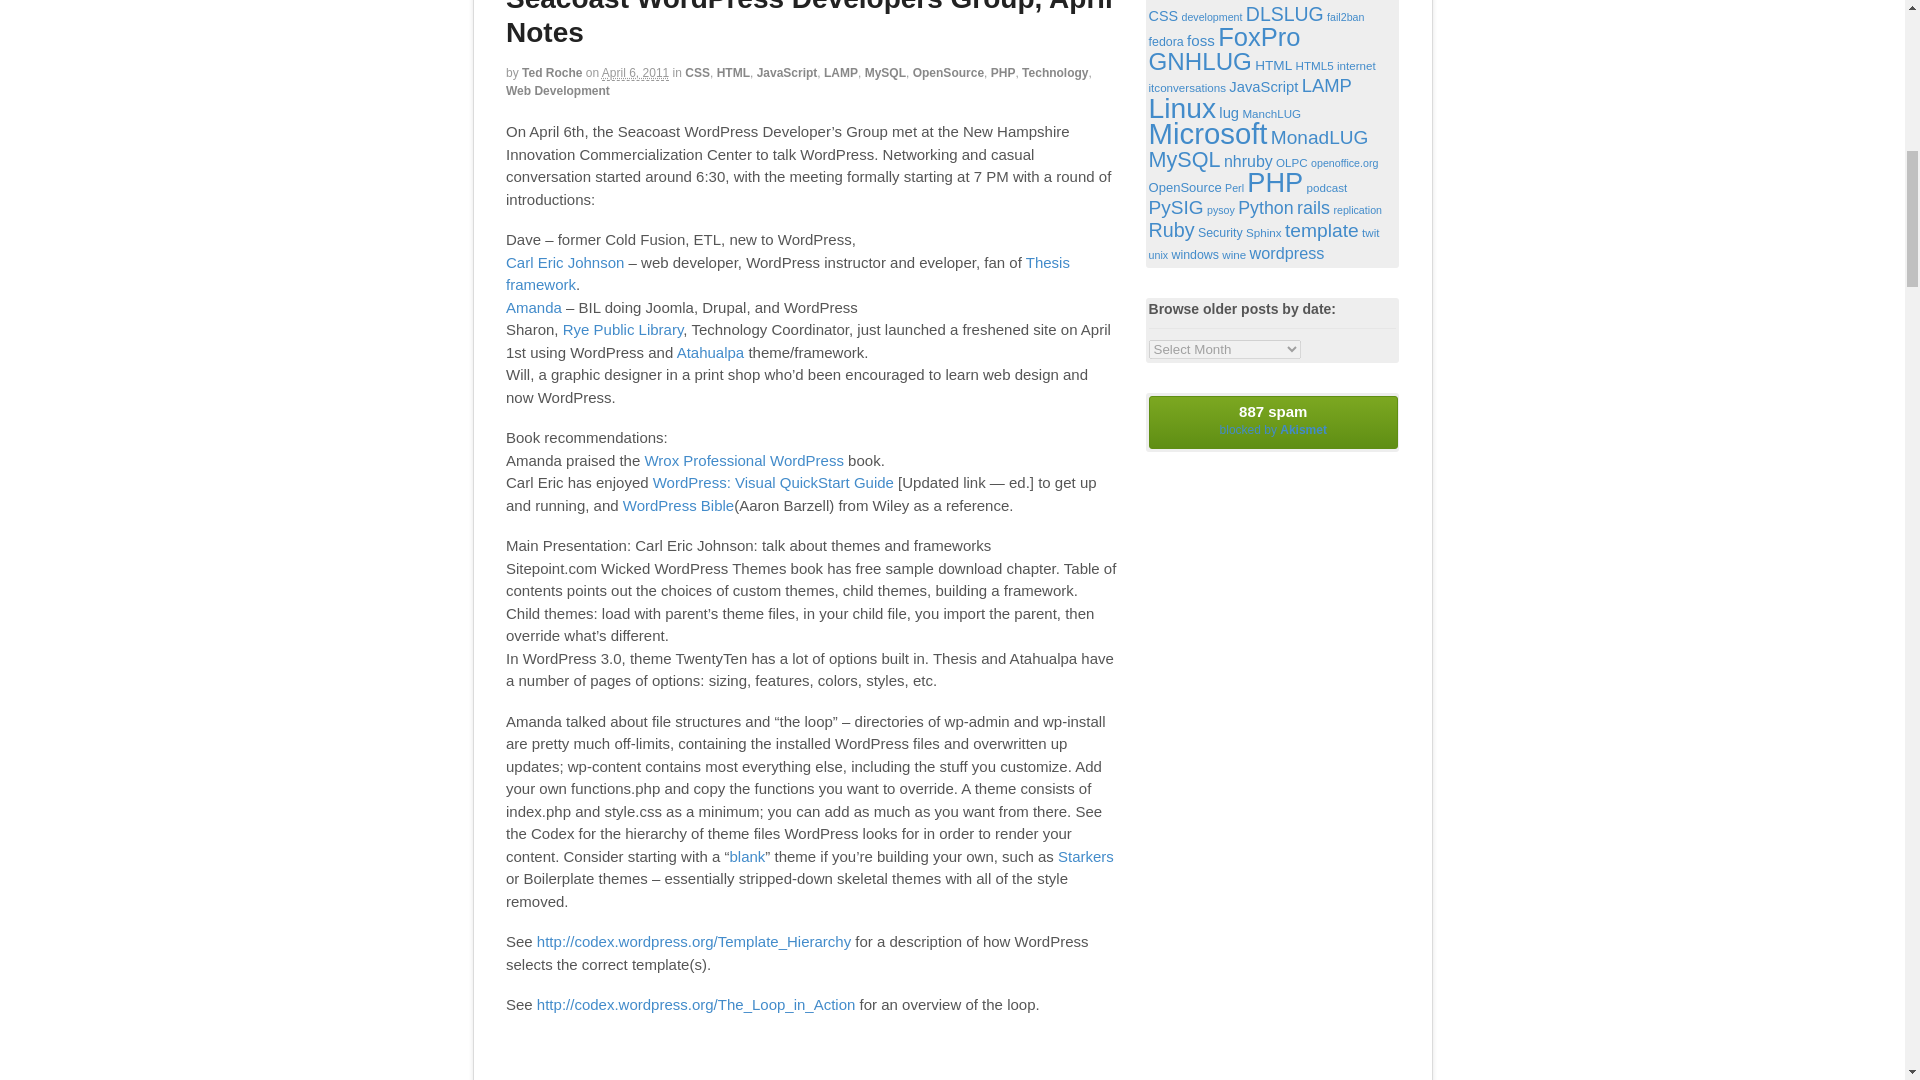 Image resolution: width=1920 pixels, height=1080 pixels. I want to click on Ted Roche, so click(552, 72).